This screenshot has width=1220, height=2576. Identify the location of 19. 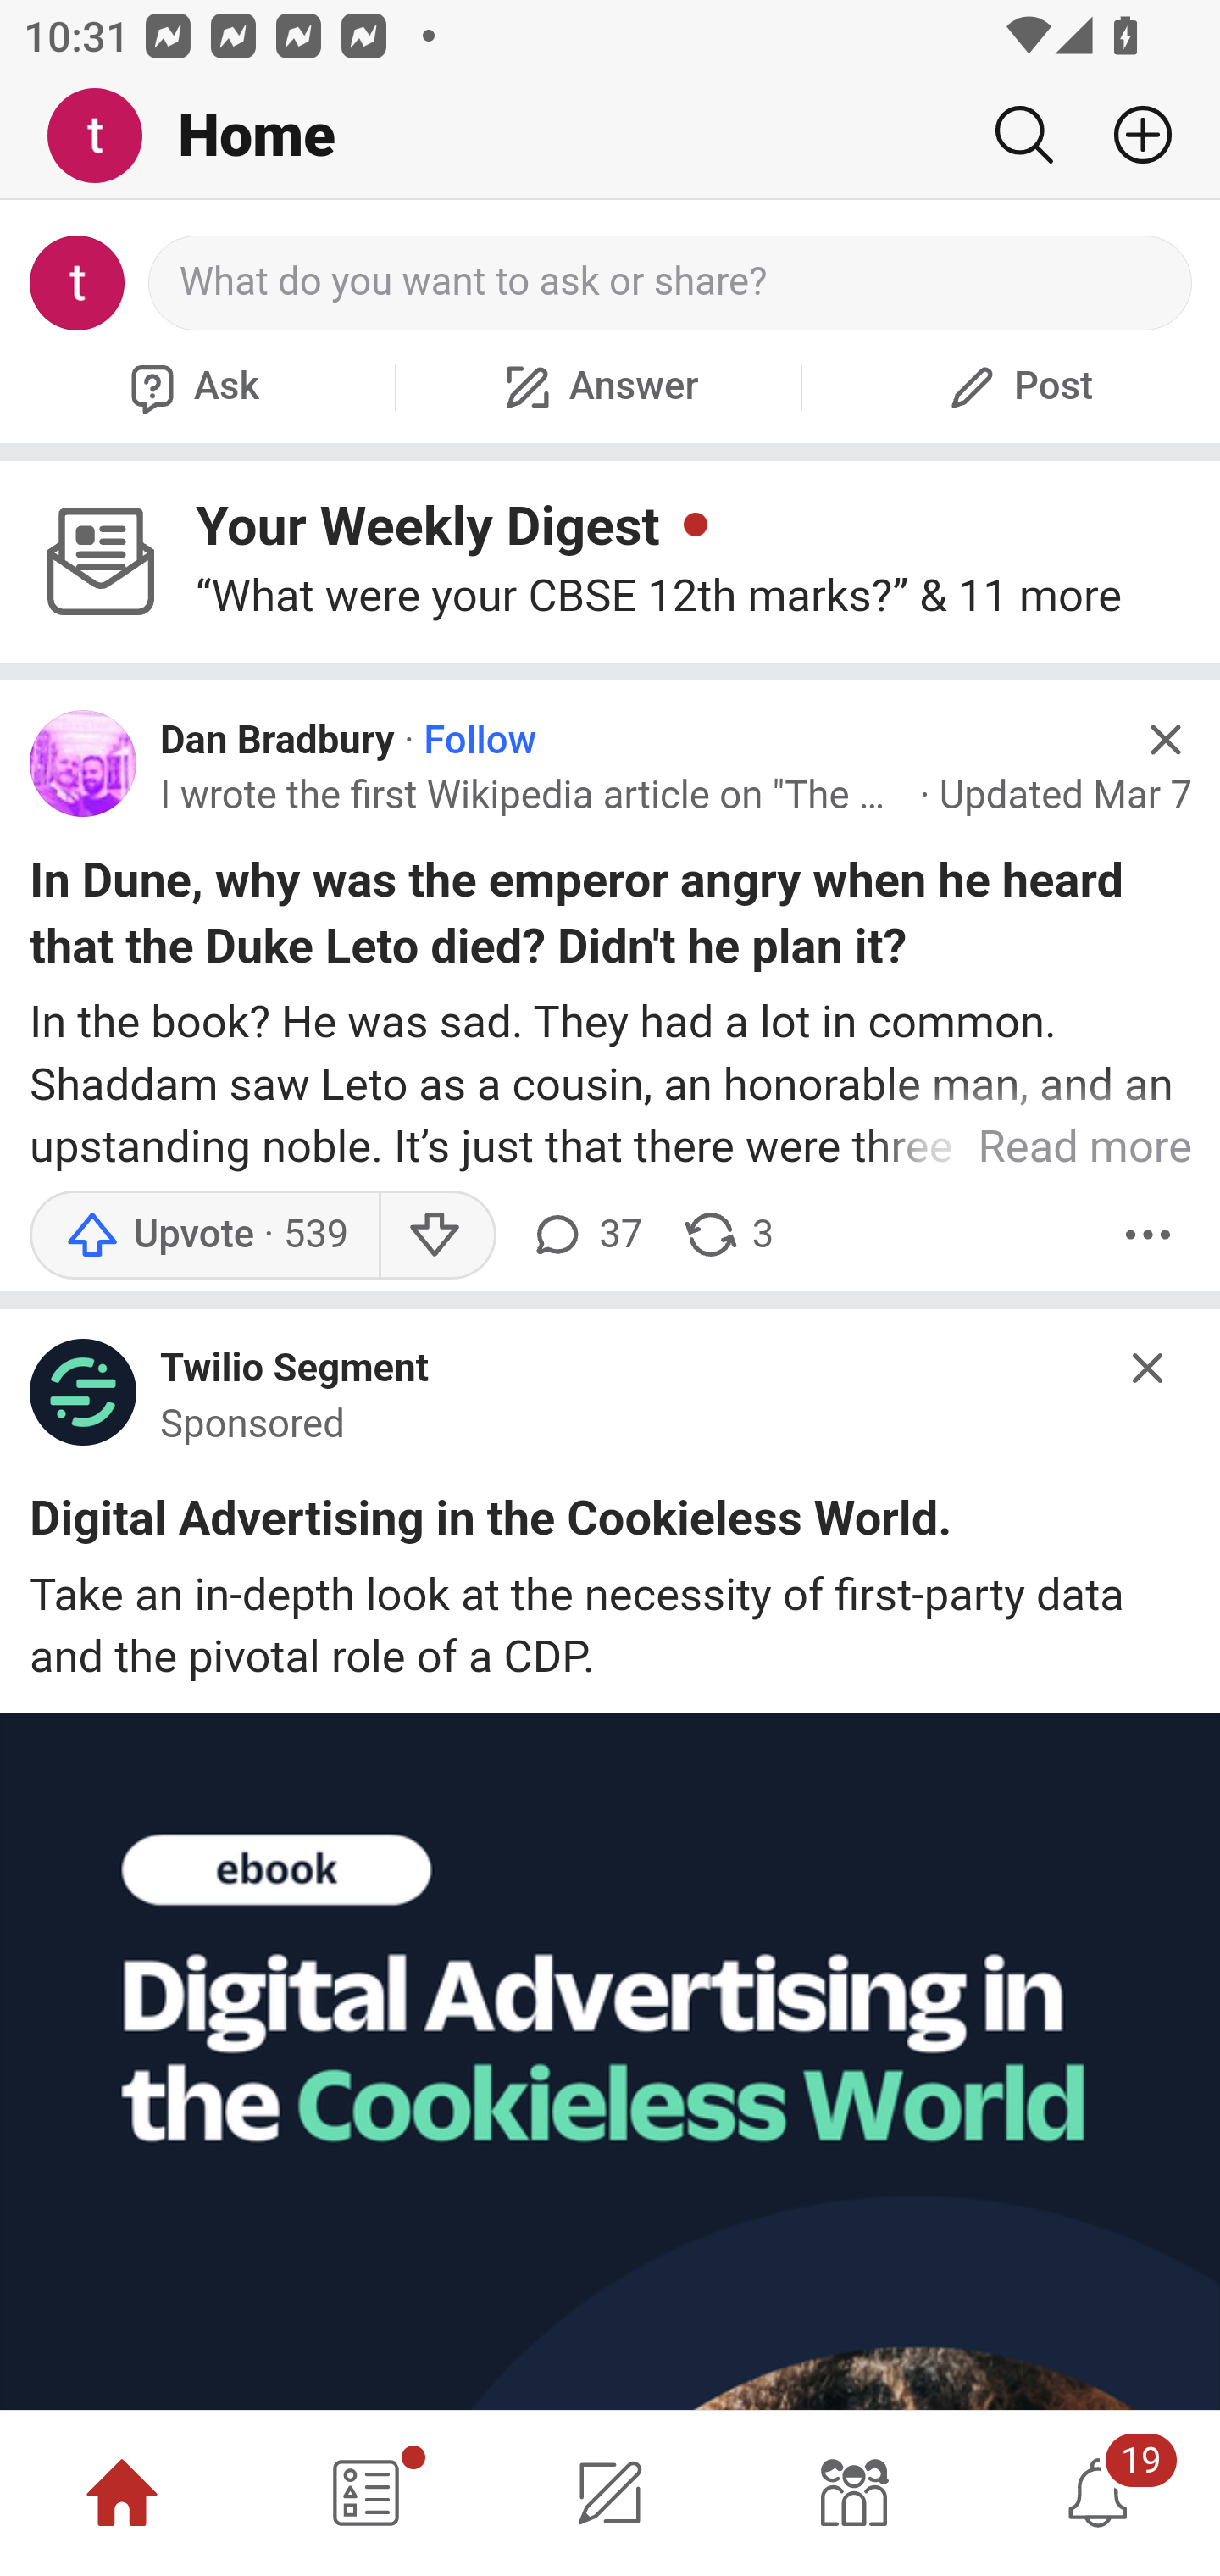
(1098, 2493).